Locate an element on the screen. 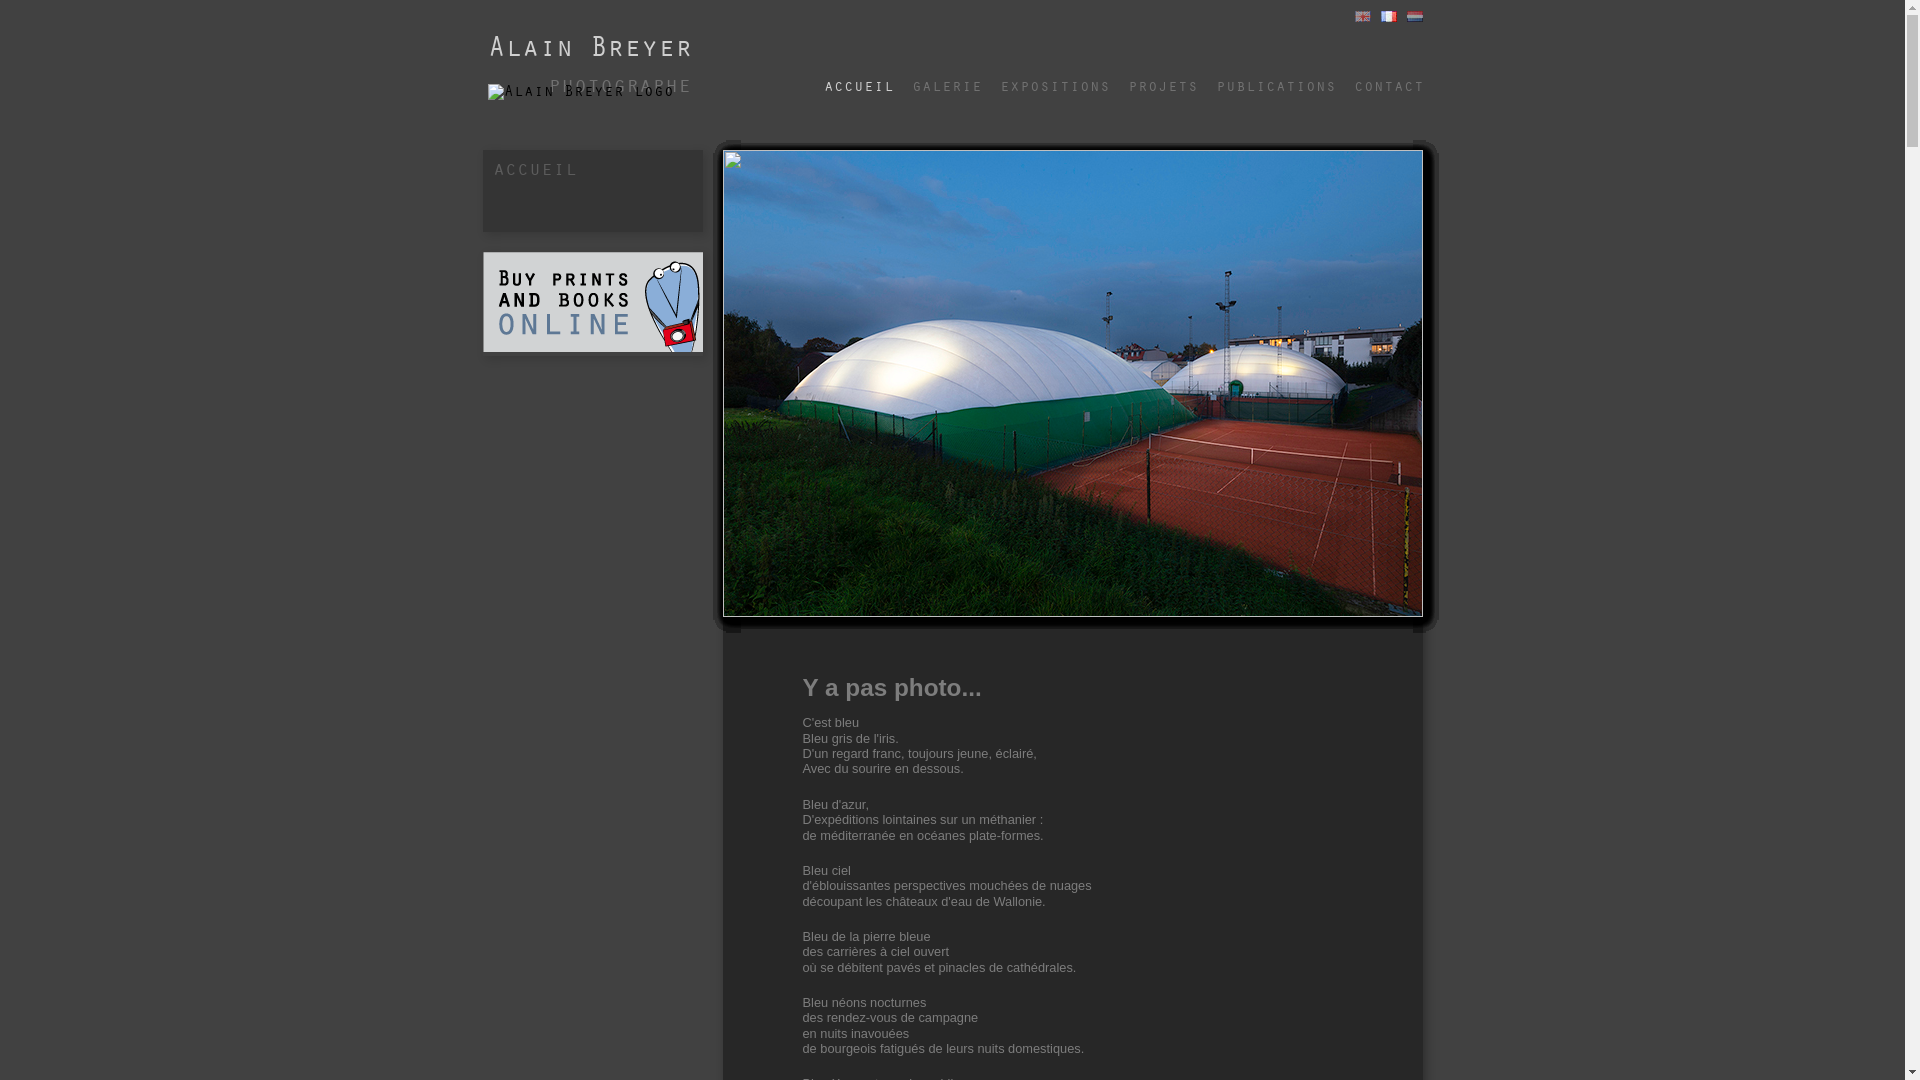 This screenshot has width=1920, height=1080. accueil is located at coordinates (859, 78).